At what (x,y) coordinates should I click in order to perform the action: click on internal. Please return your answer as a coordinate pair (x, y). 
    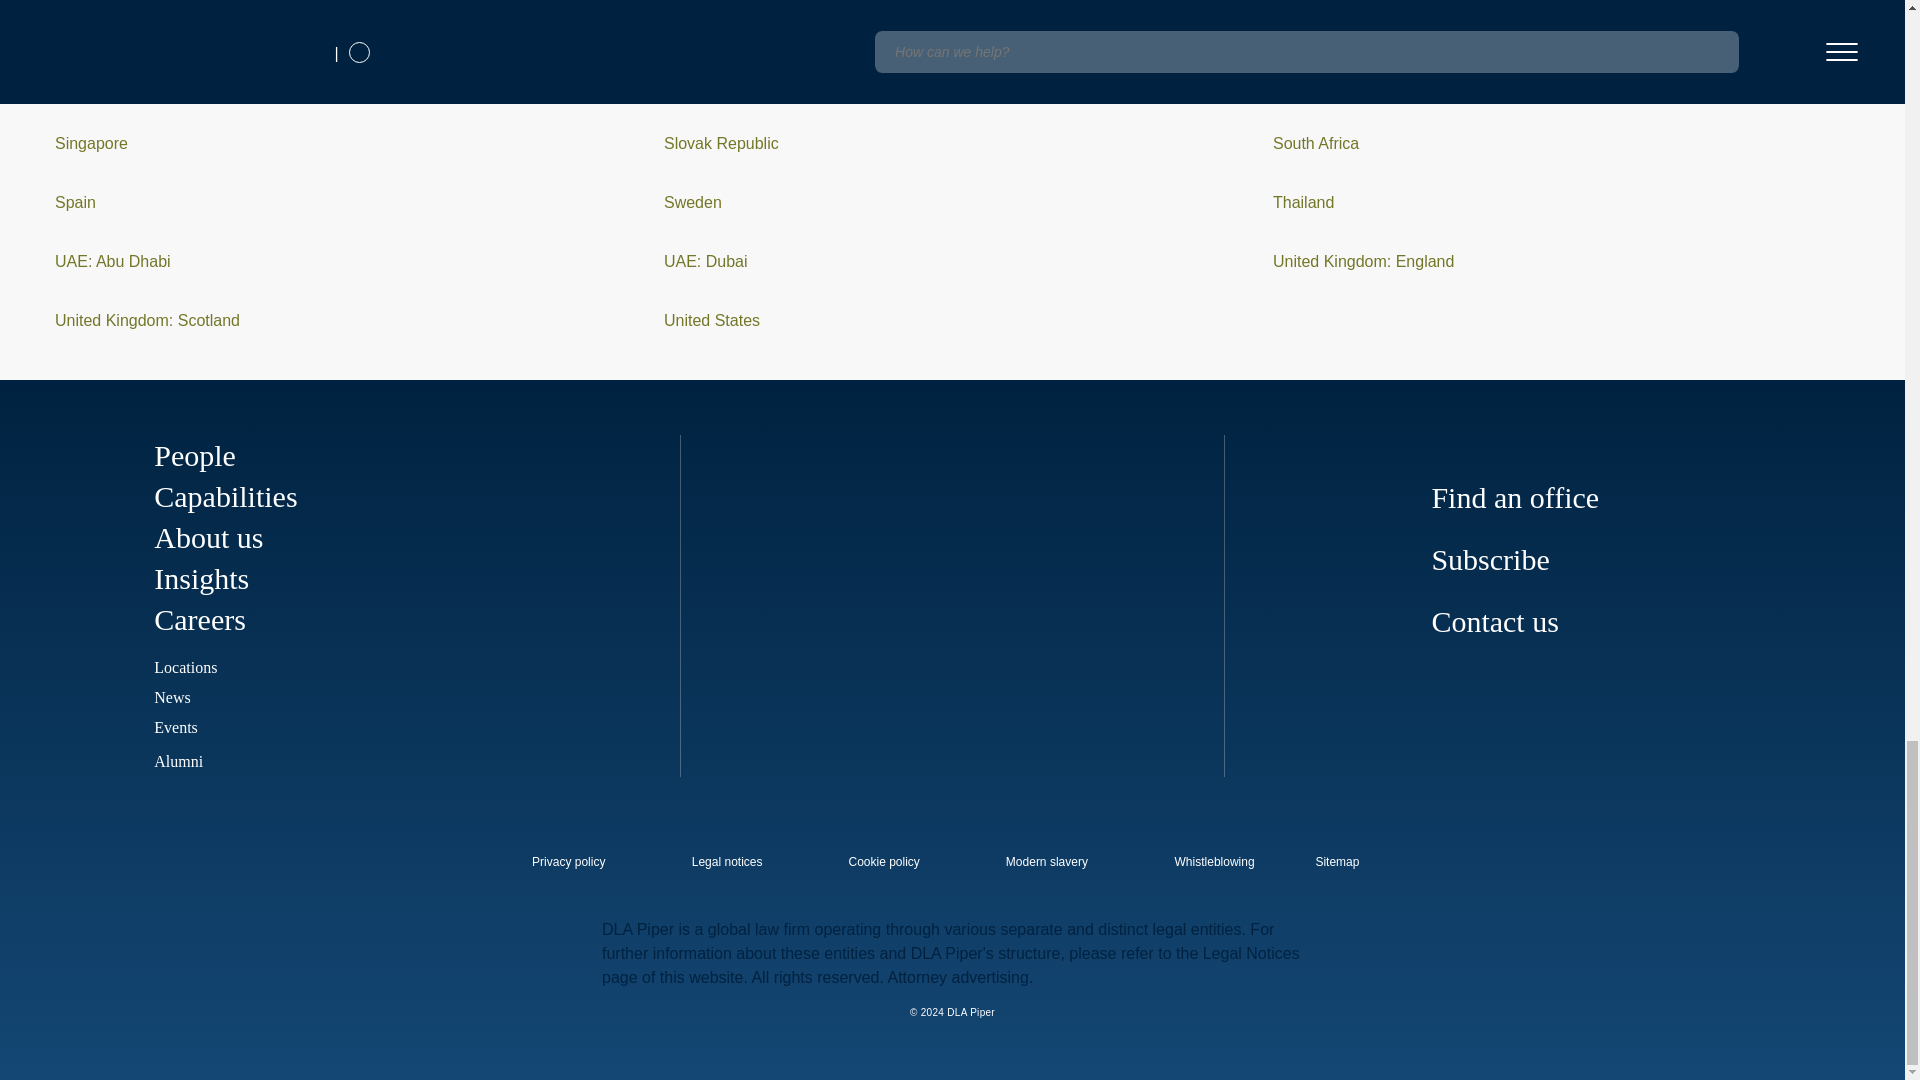
    Looking at the image, I should click on (568, 862).